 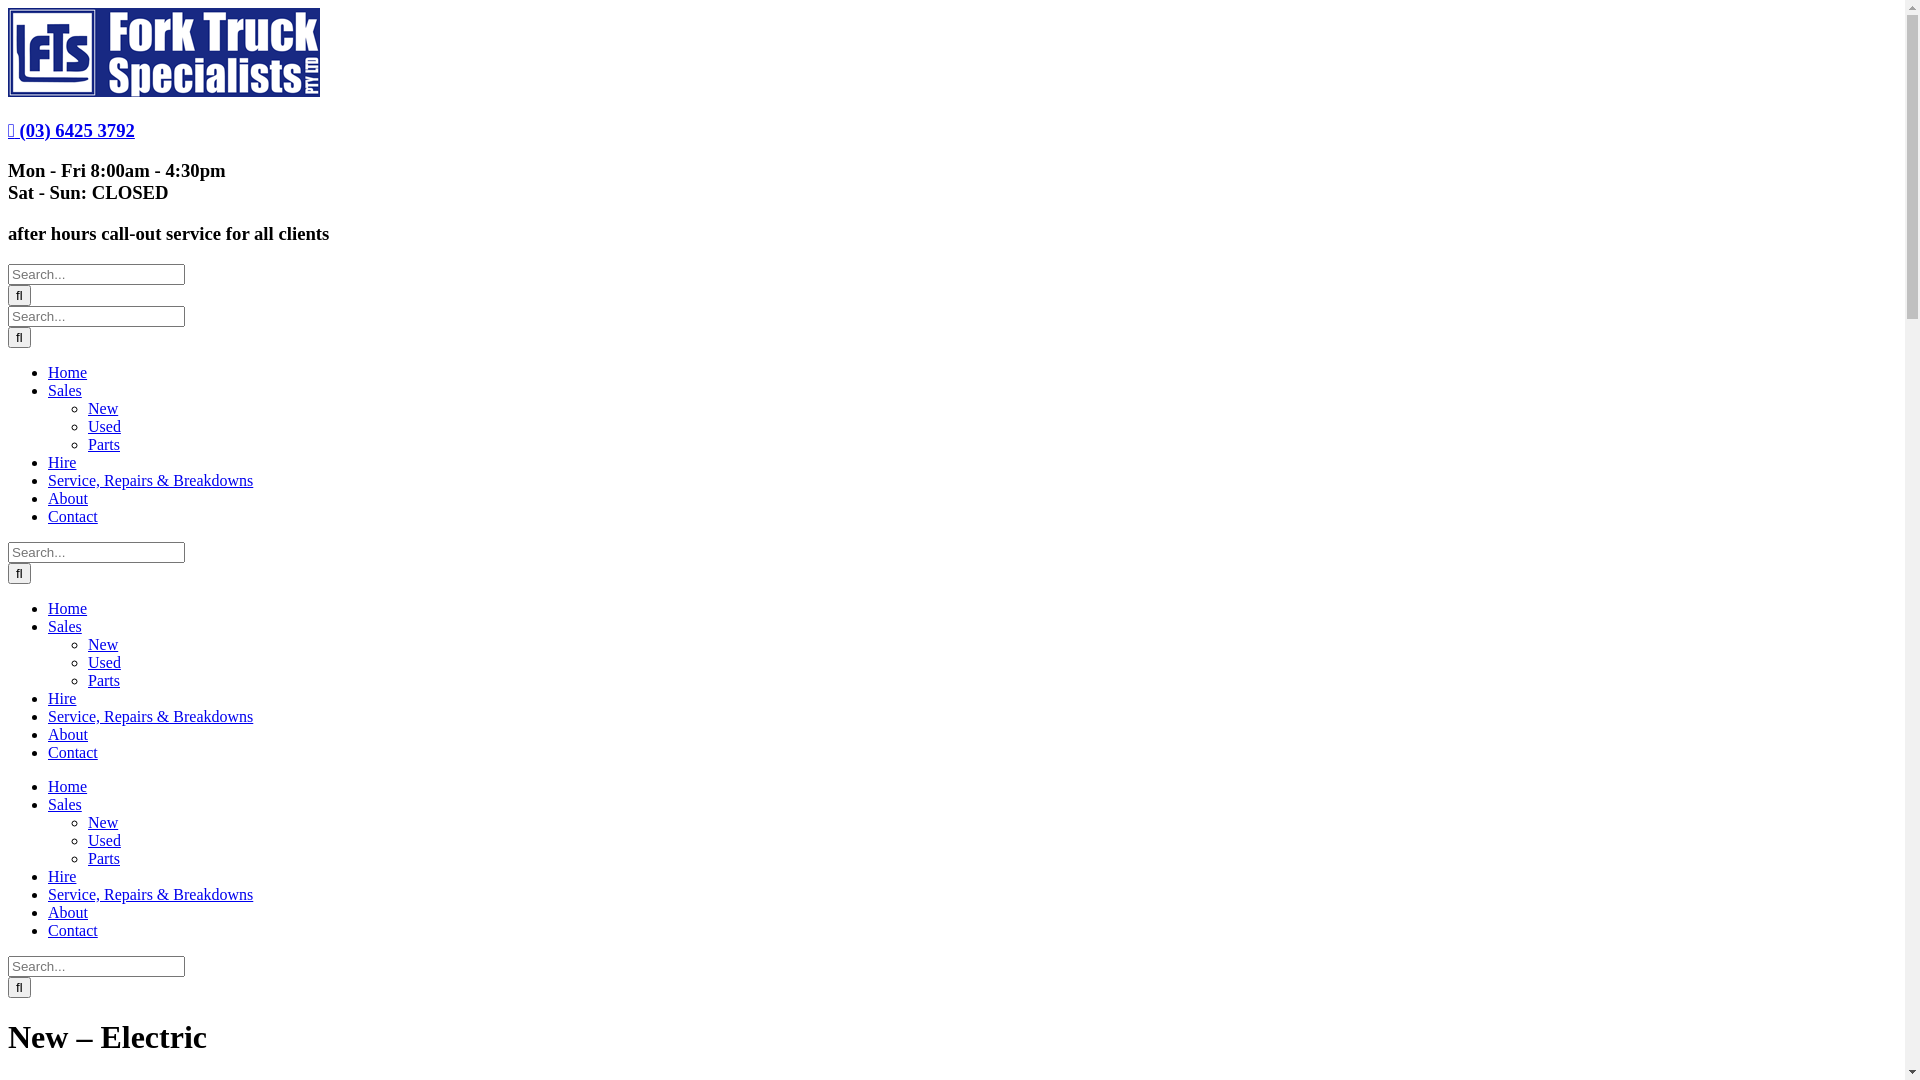 What do you see at coordinates (68, 734) in the screenshot?
I see `About` at bounding box center [68, 734].